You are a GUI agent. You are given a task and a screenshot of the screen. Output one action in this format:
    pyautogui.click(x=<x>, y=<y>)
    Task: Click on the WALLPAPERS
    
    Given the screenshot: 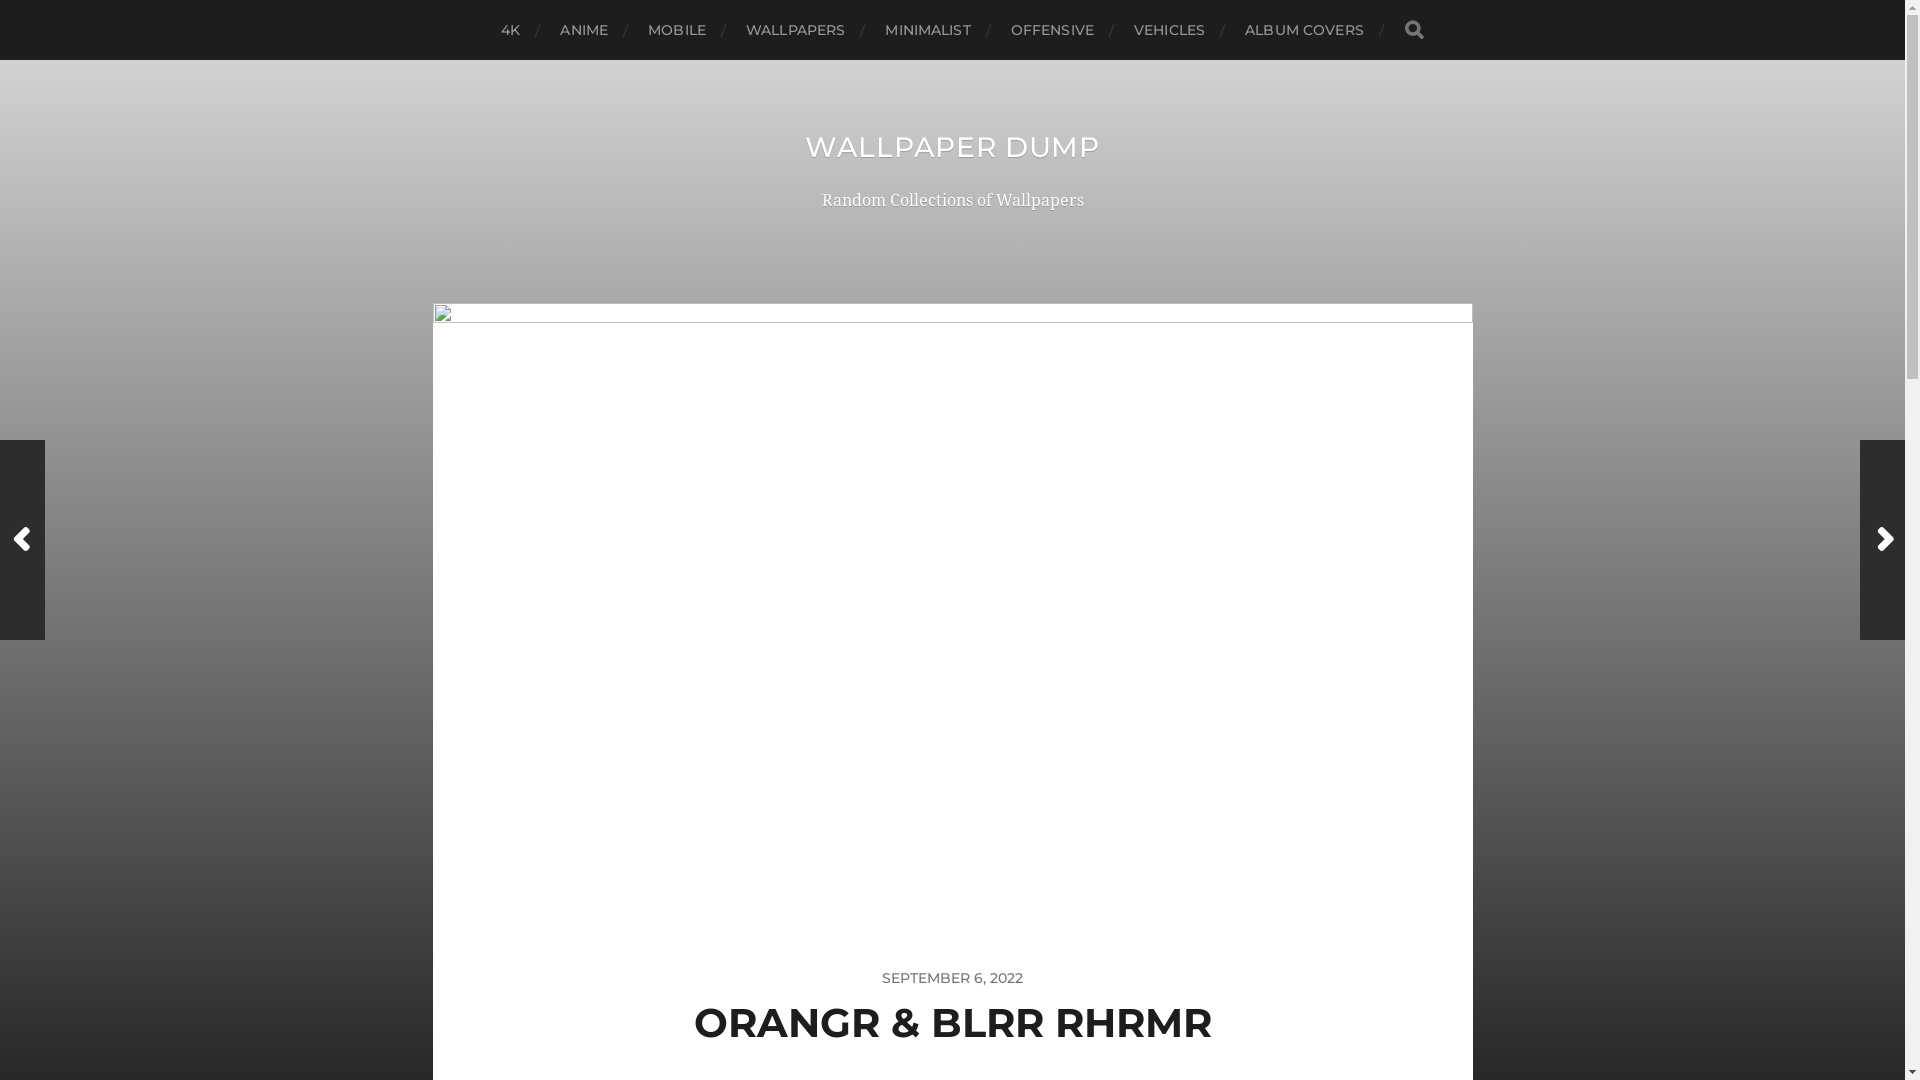 What is the action you would take?
    pyautogui.click(x=796, y=30)
    